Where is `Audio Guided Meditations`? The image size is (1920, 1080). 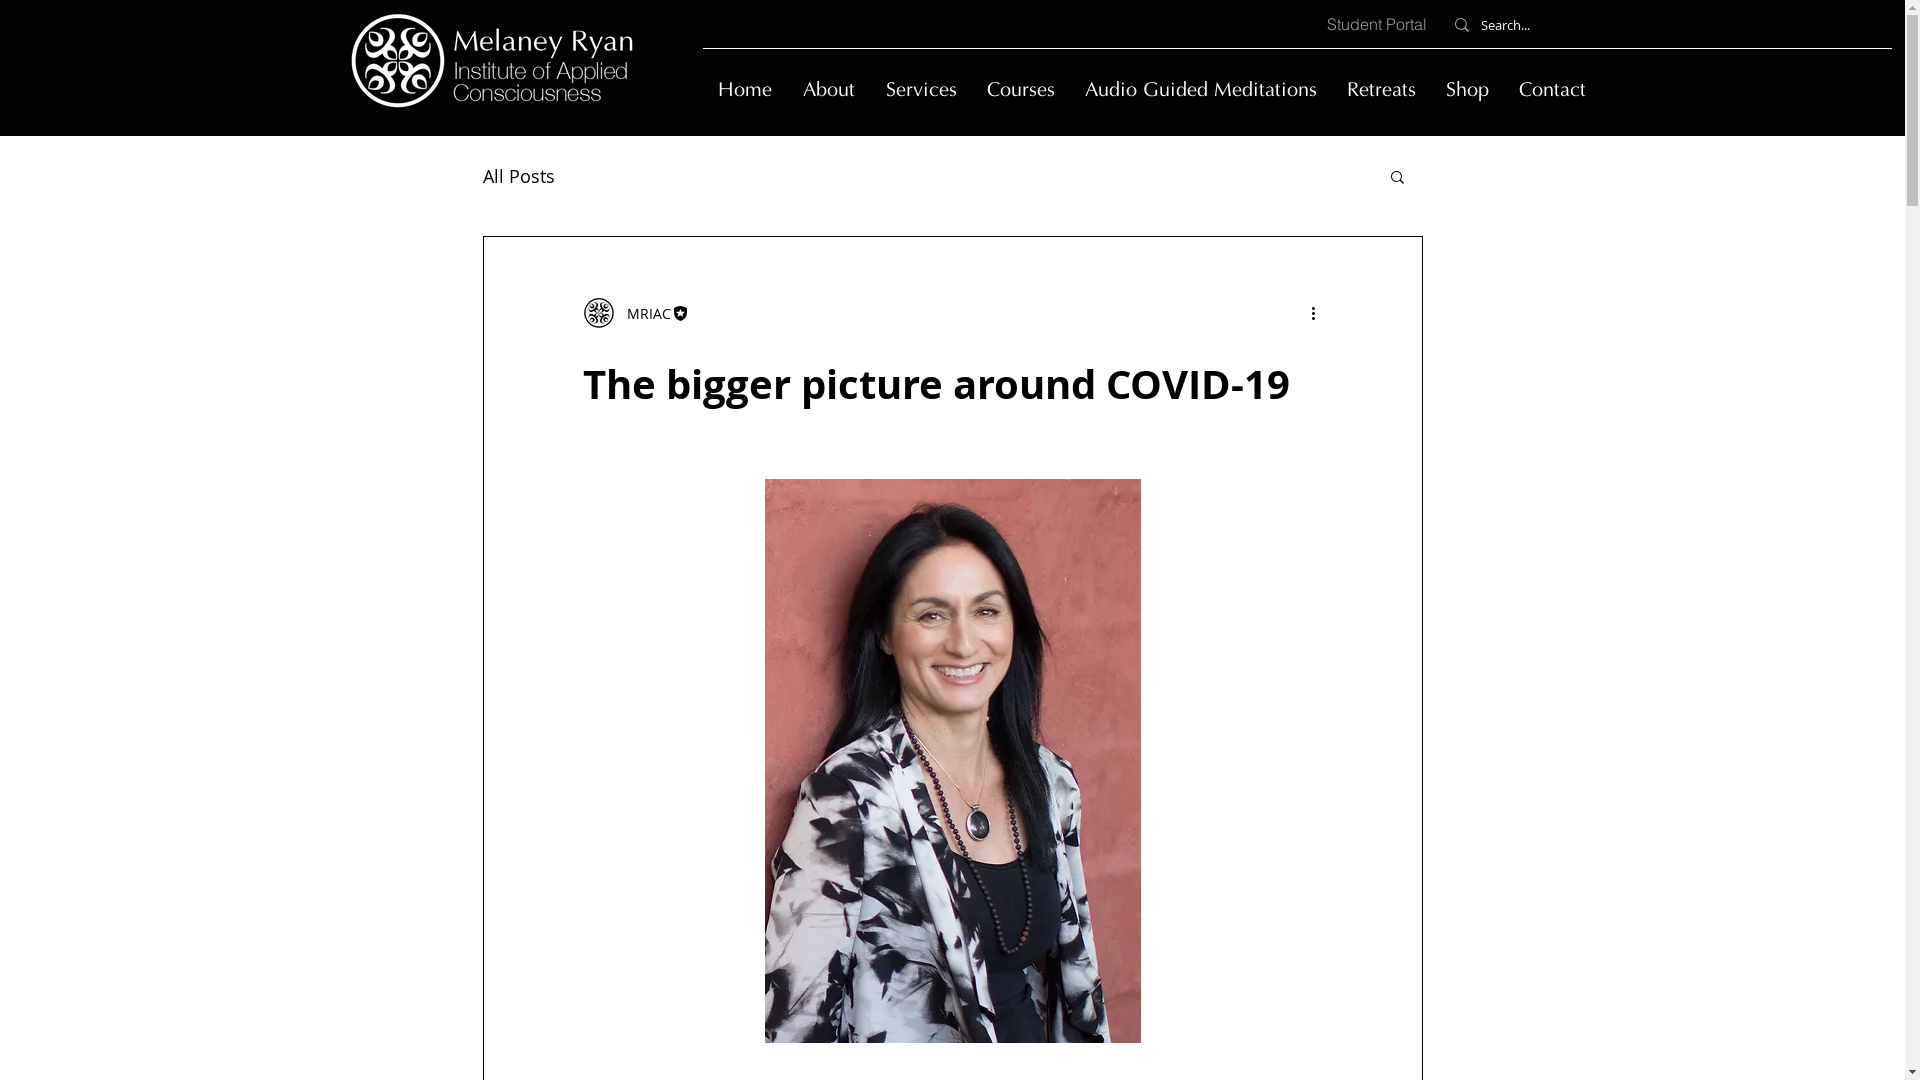 Audio Guided Meditations is located at coordinates (1201, 92).